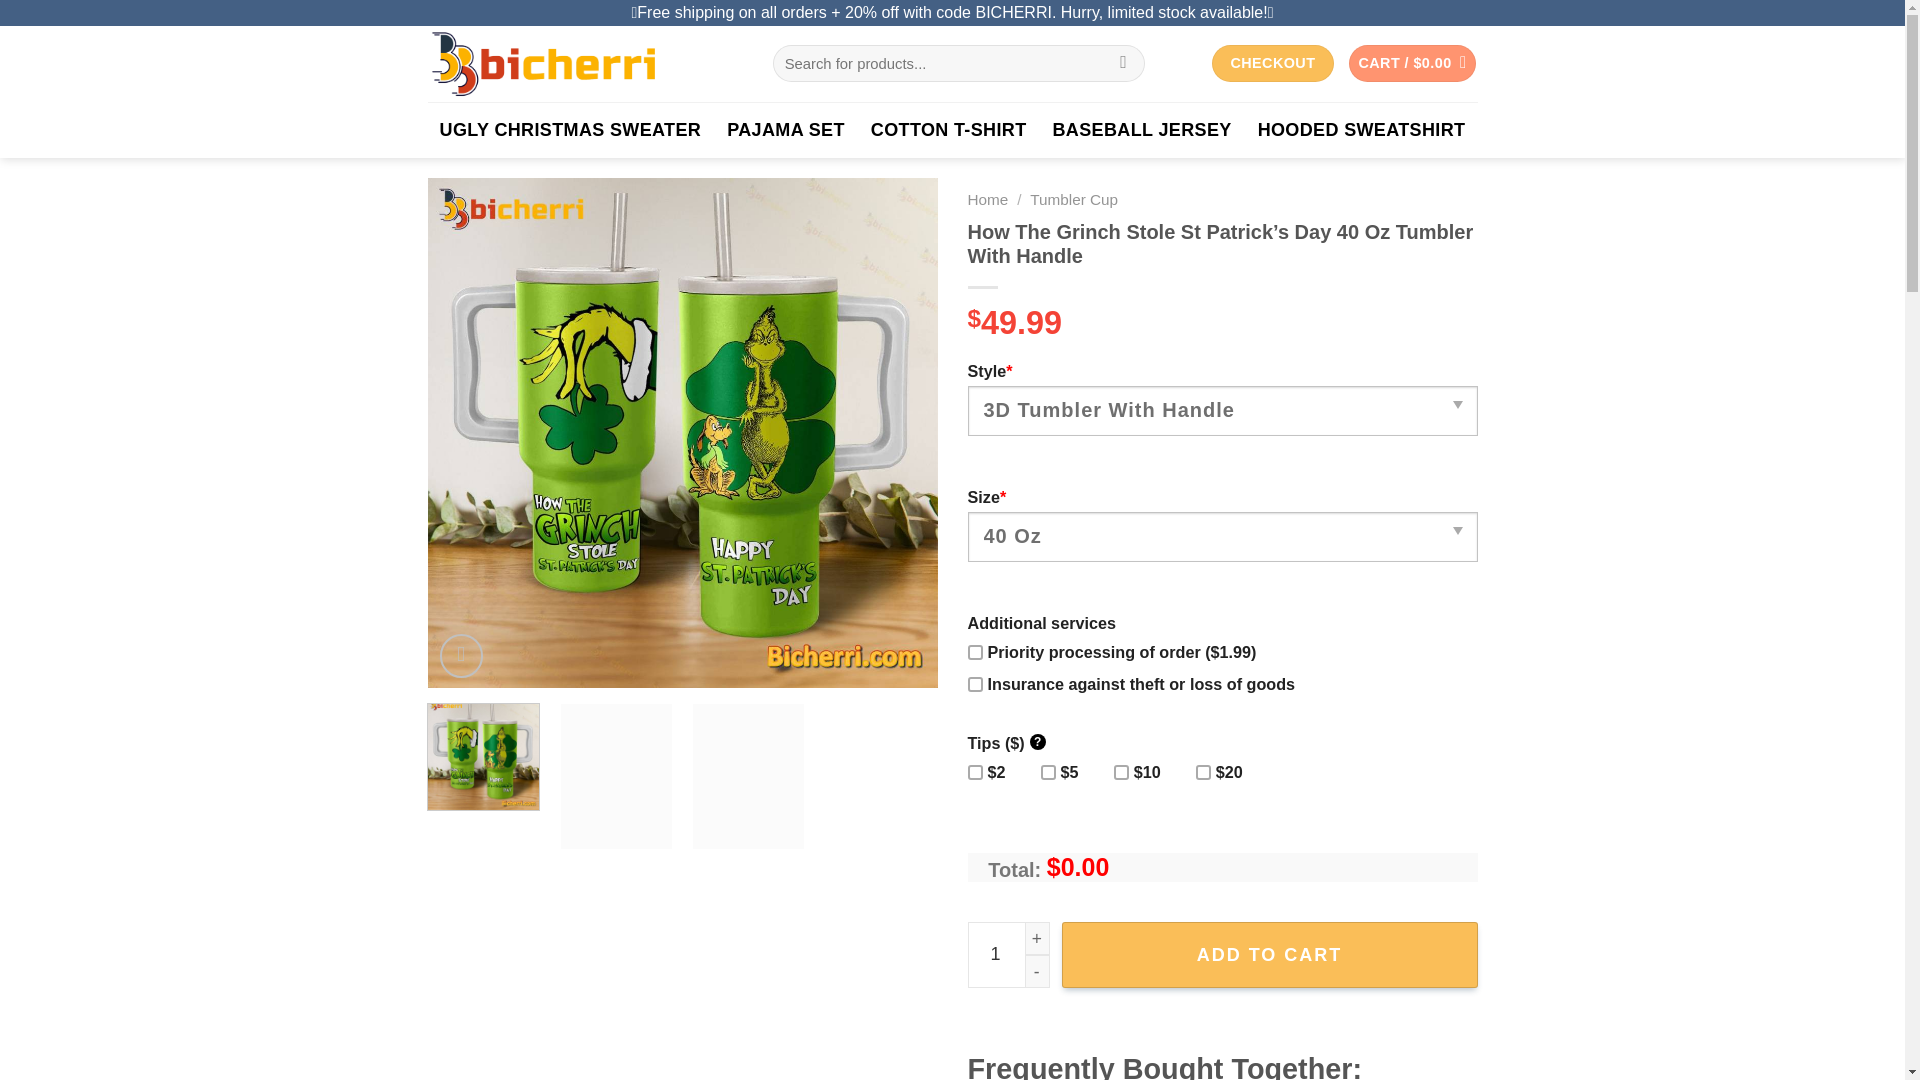 This screenshot has width=1920, height=1080. I want to click on Search, so click(1124, 64).